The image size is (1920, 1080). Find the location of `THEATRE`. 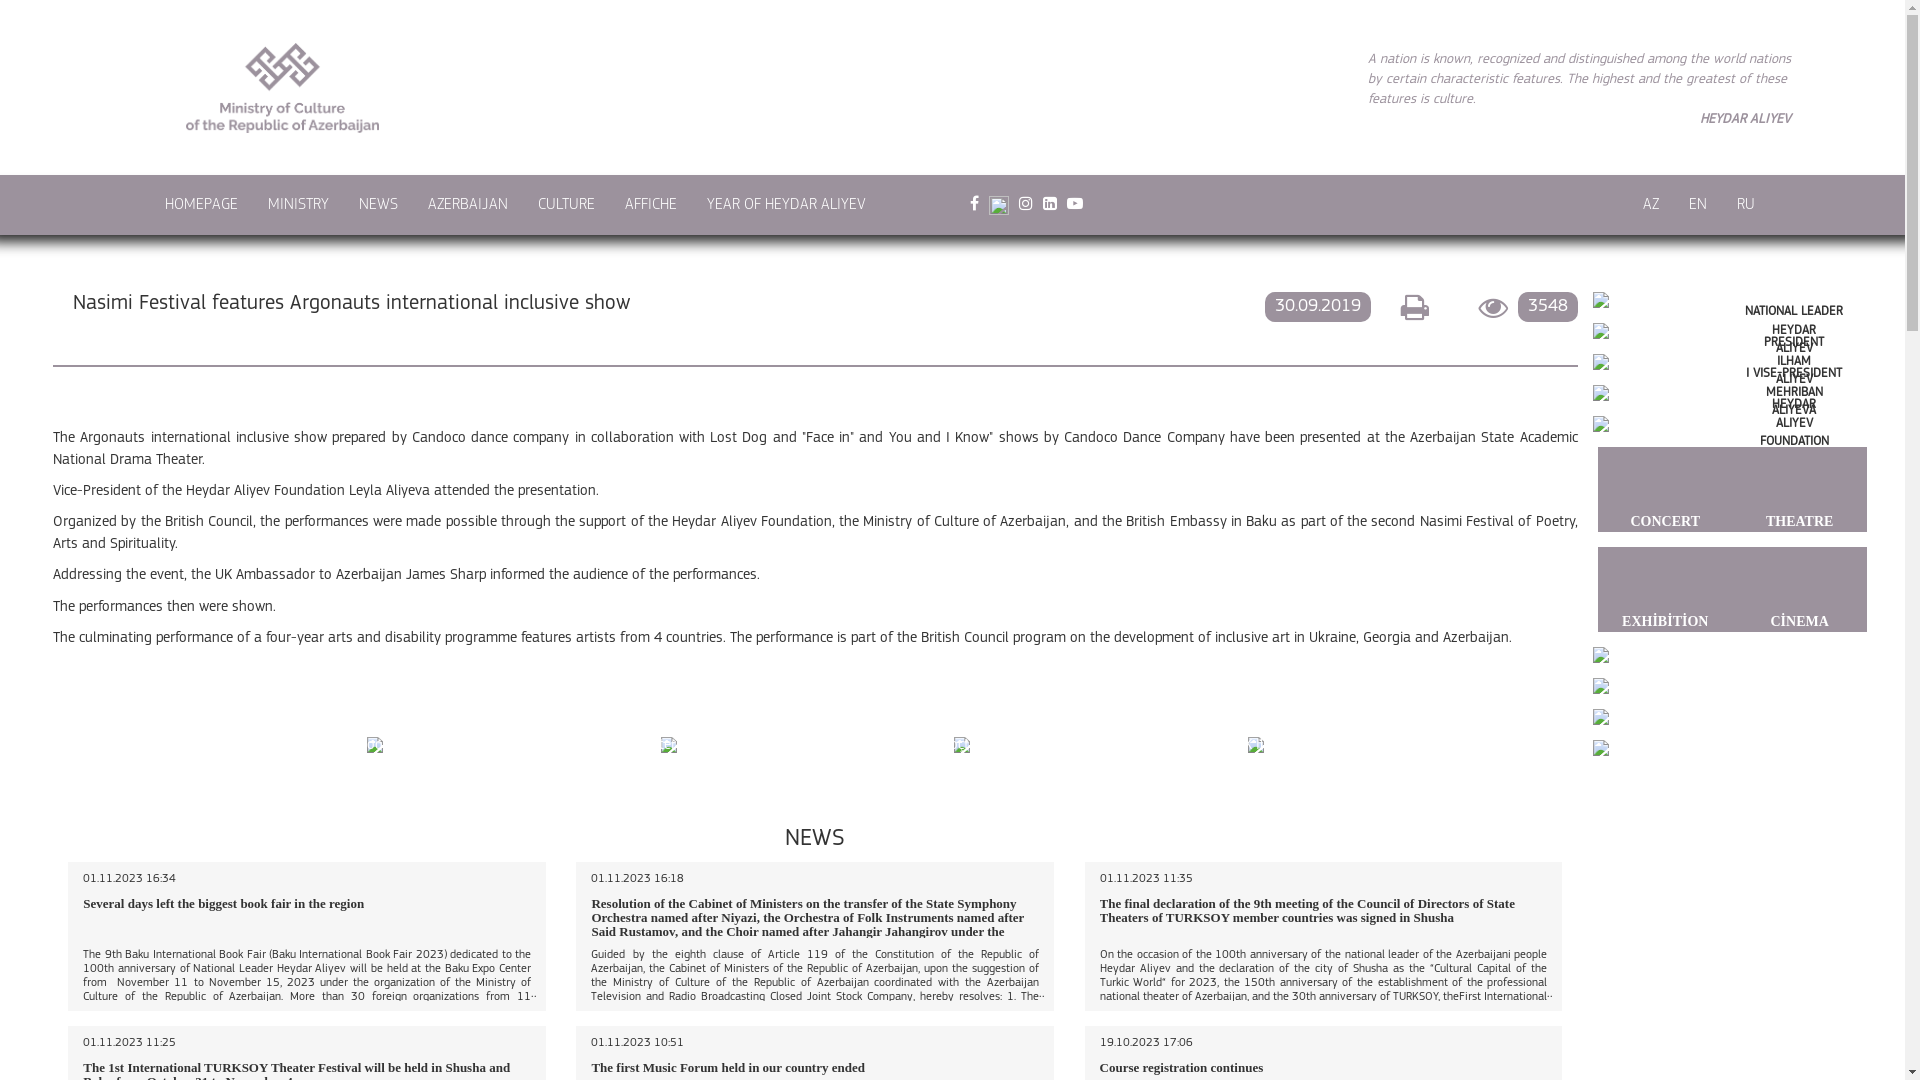

THEATRE is located at coordinates (1799, 489).